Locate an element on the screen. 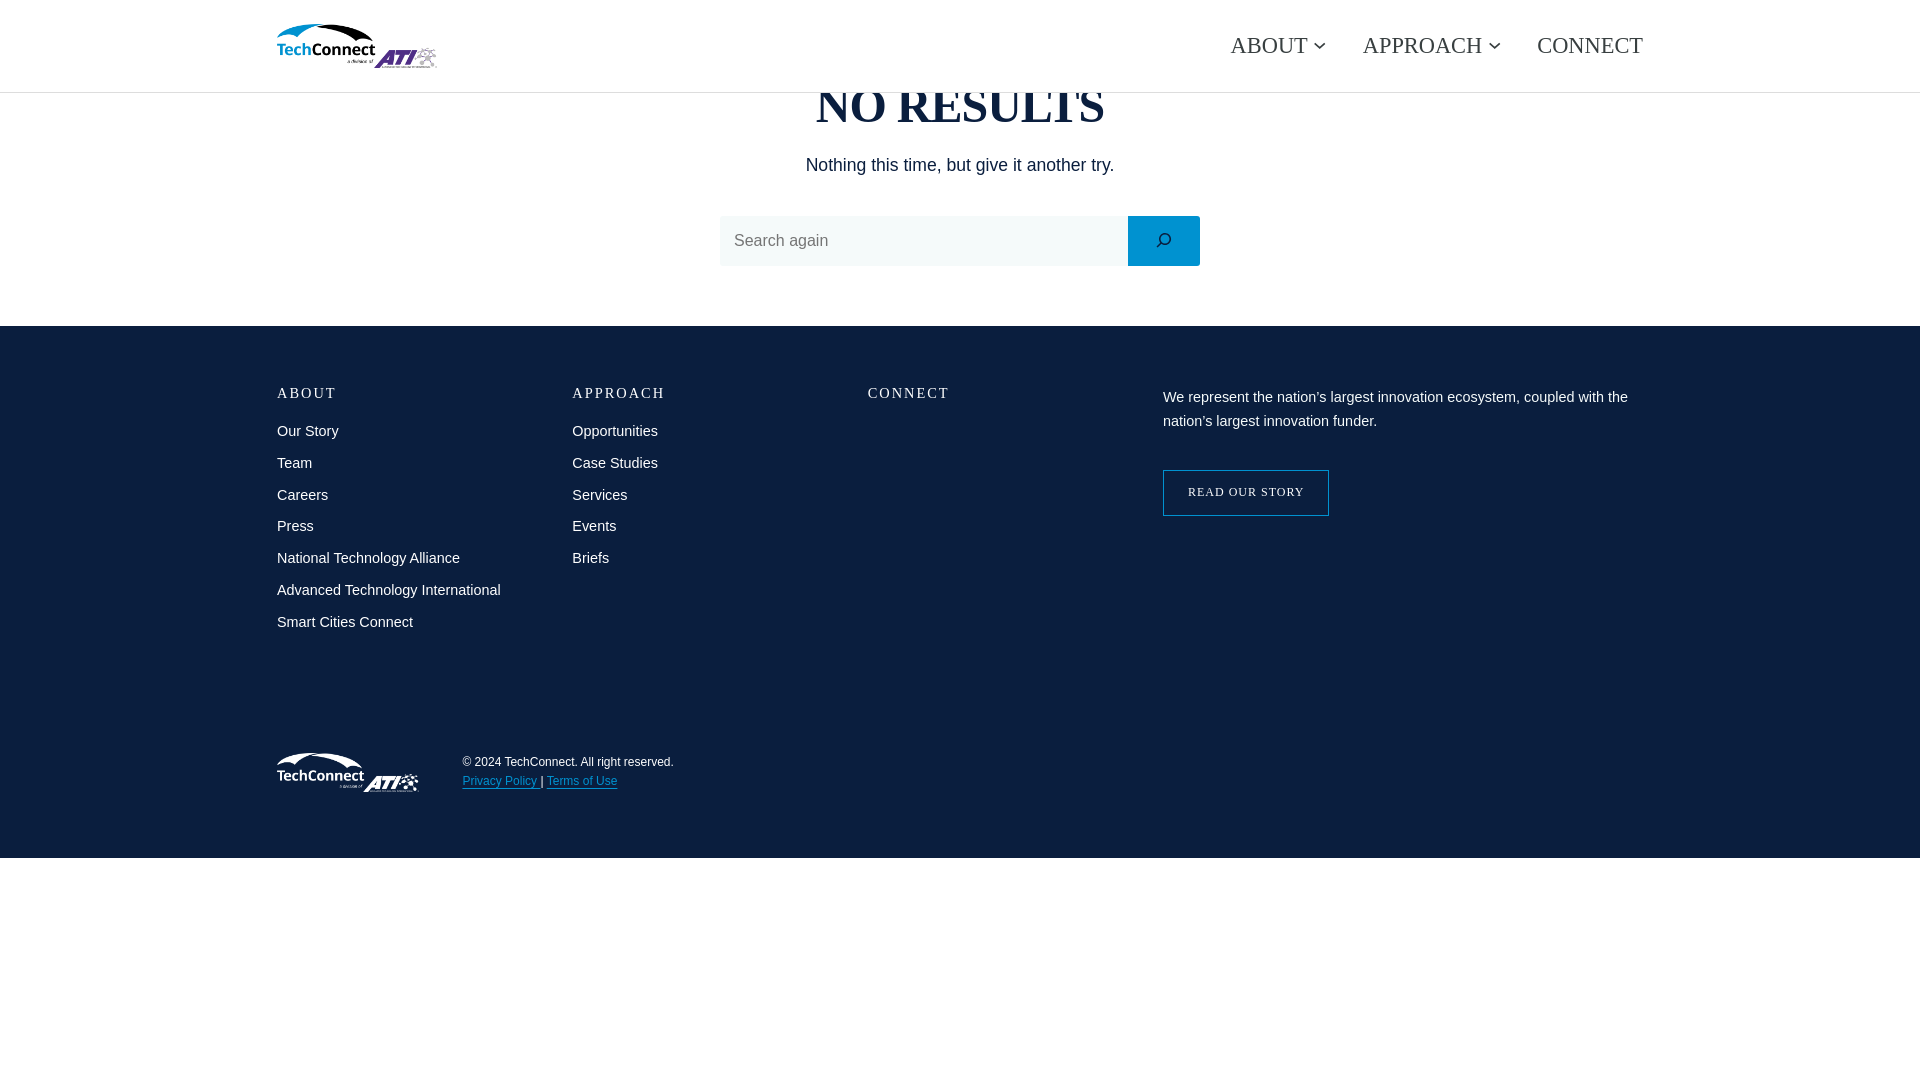  Press is located at coordinates (295, 526).